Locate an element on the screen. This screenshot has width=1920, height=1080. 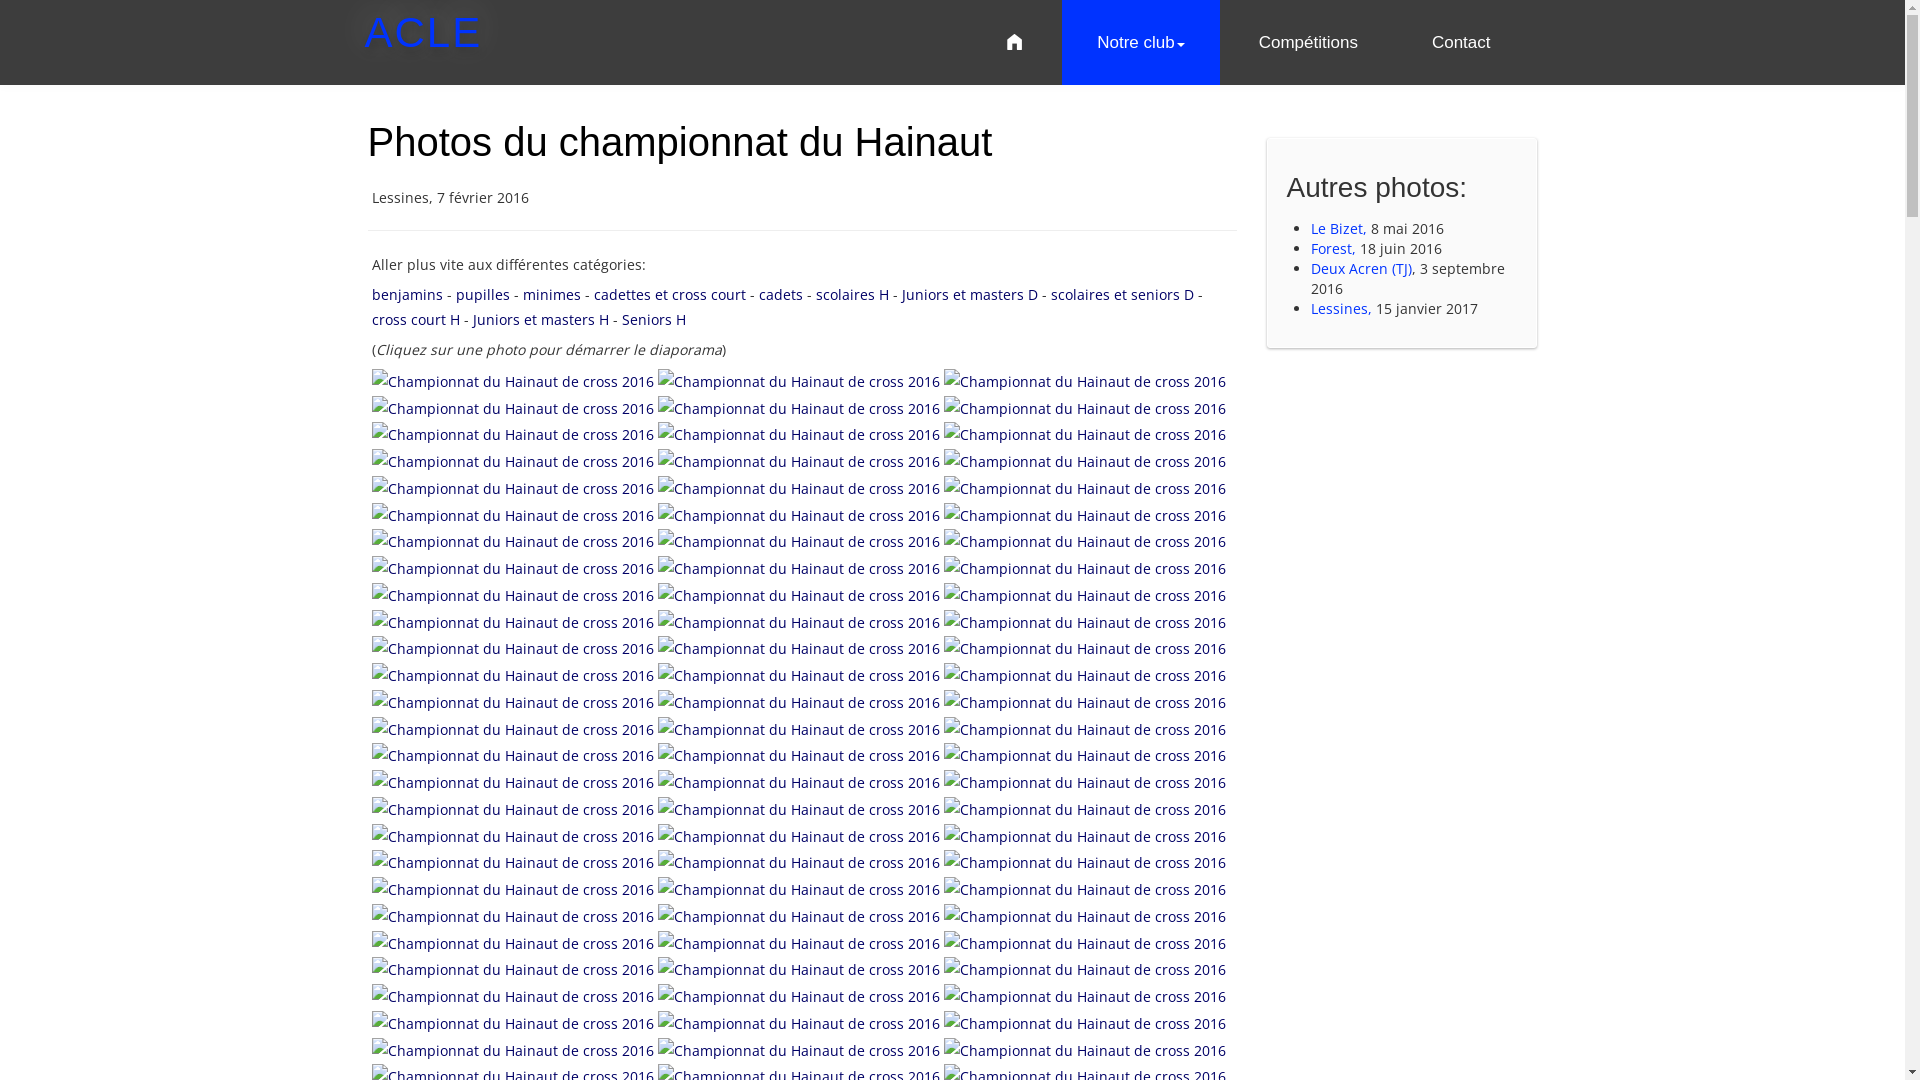
cadets is located at coordinates (780, 294).